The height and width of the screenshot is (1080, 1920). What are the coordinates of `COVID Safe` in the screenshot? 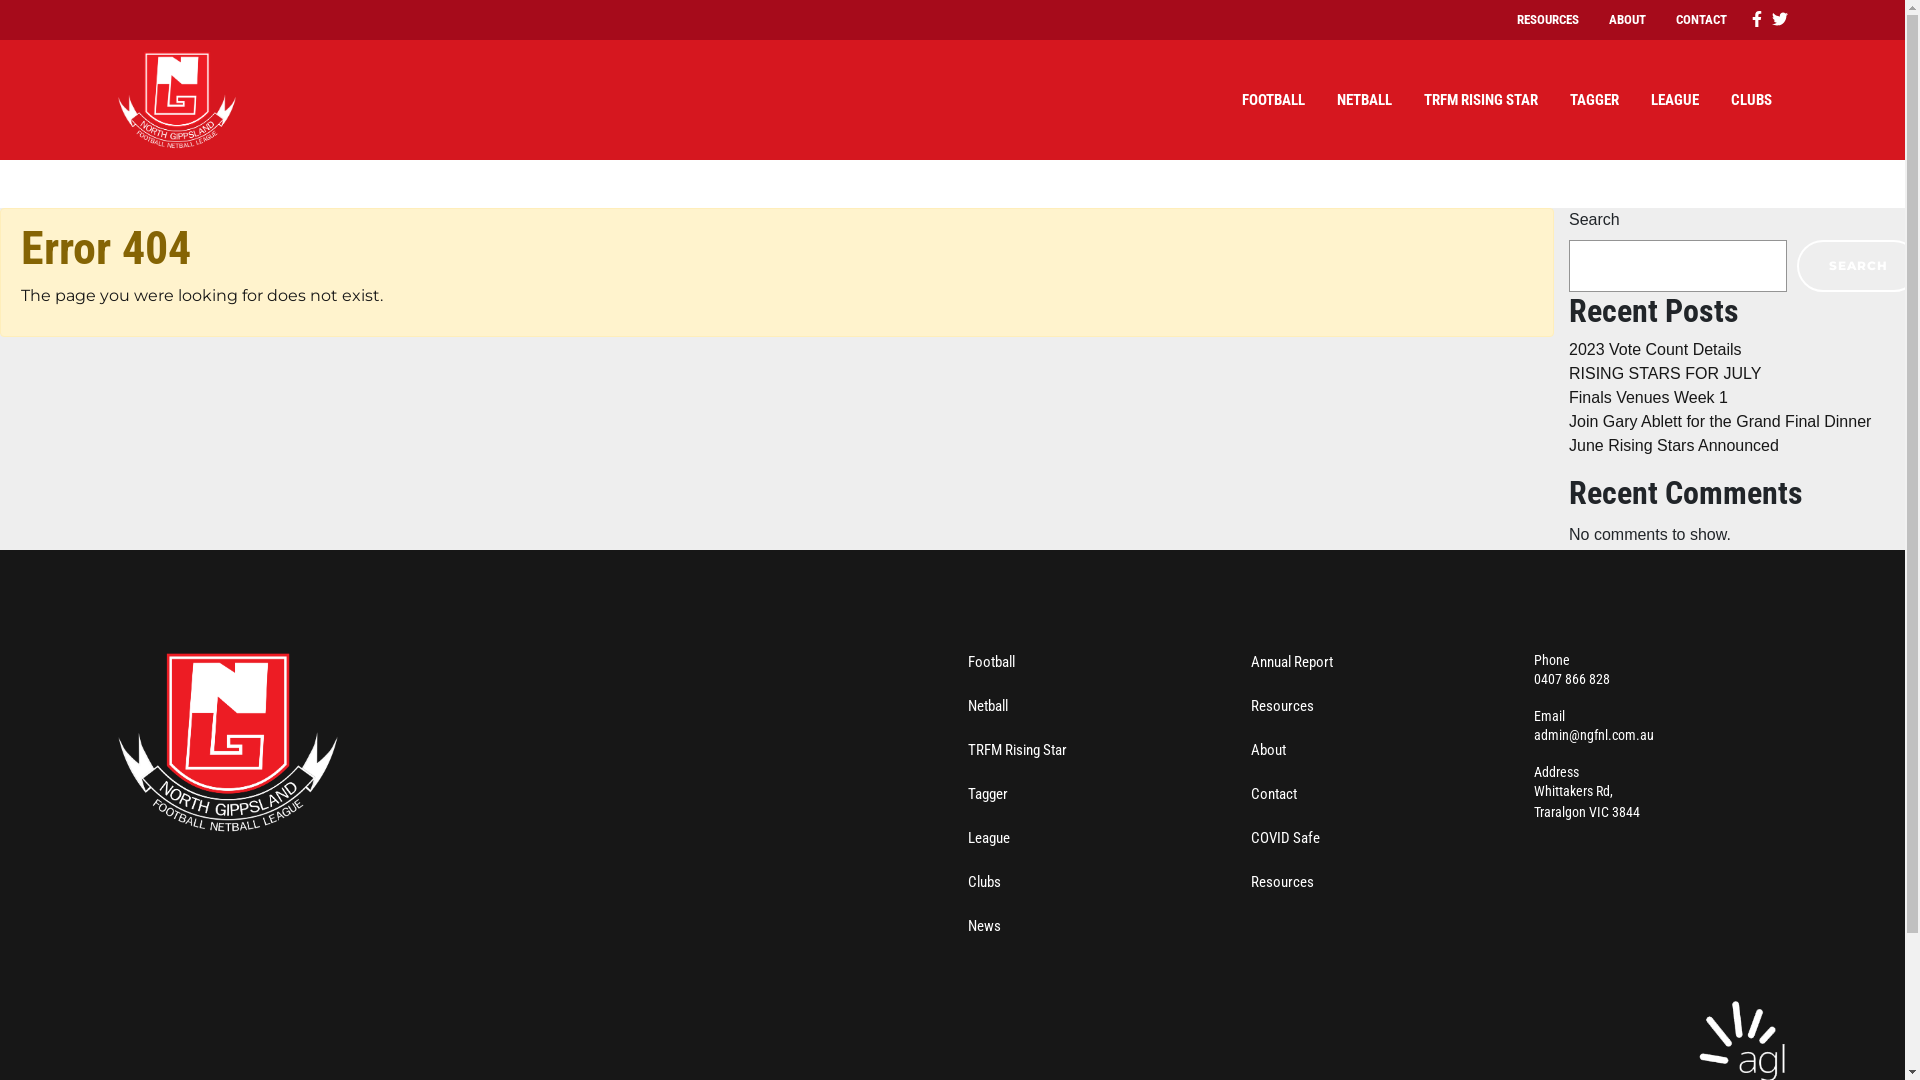 It's located at (1286, 838).